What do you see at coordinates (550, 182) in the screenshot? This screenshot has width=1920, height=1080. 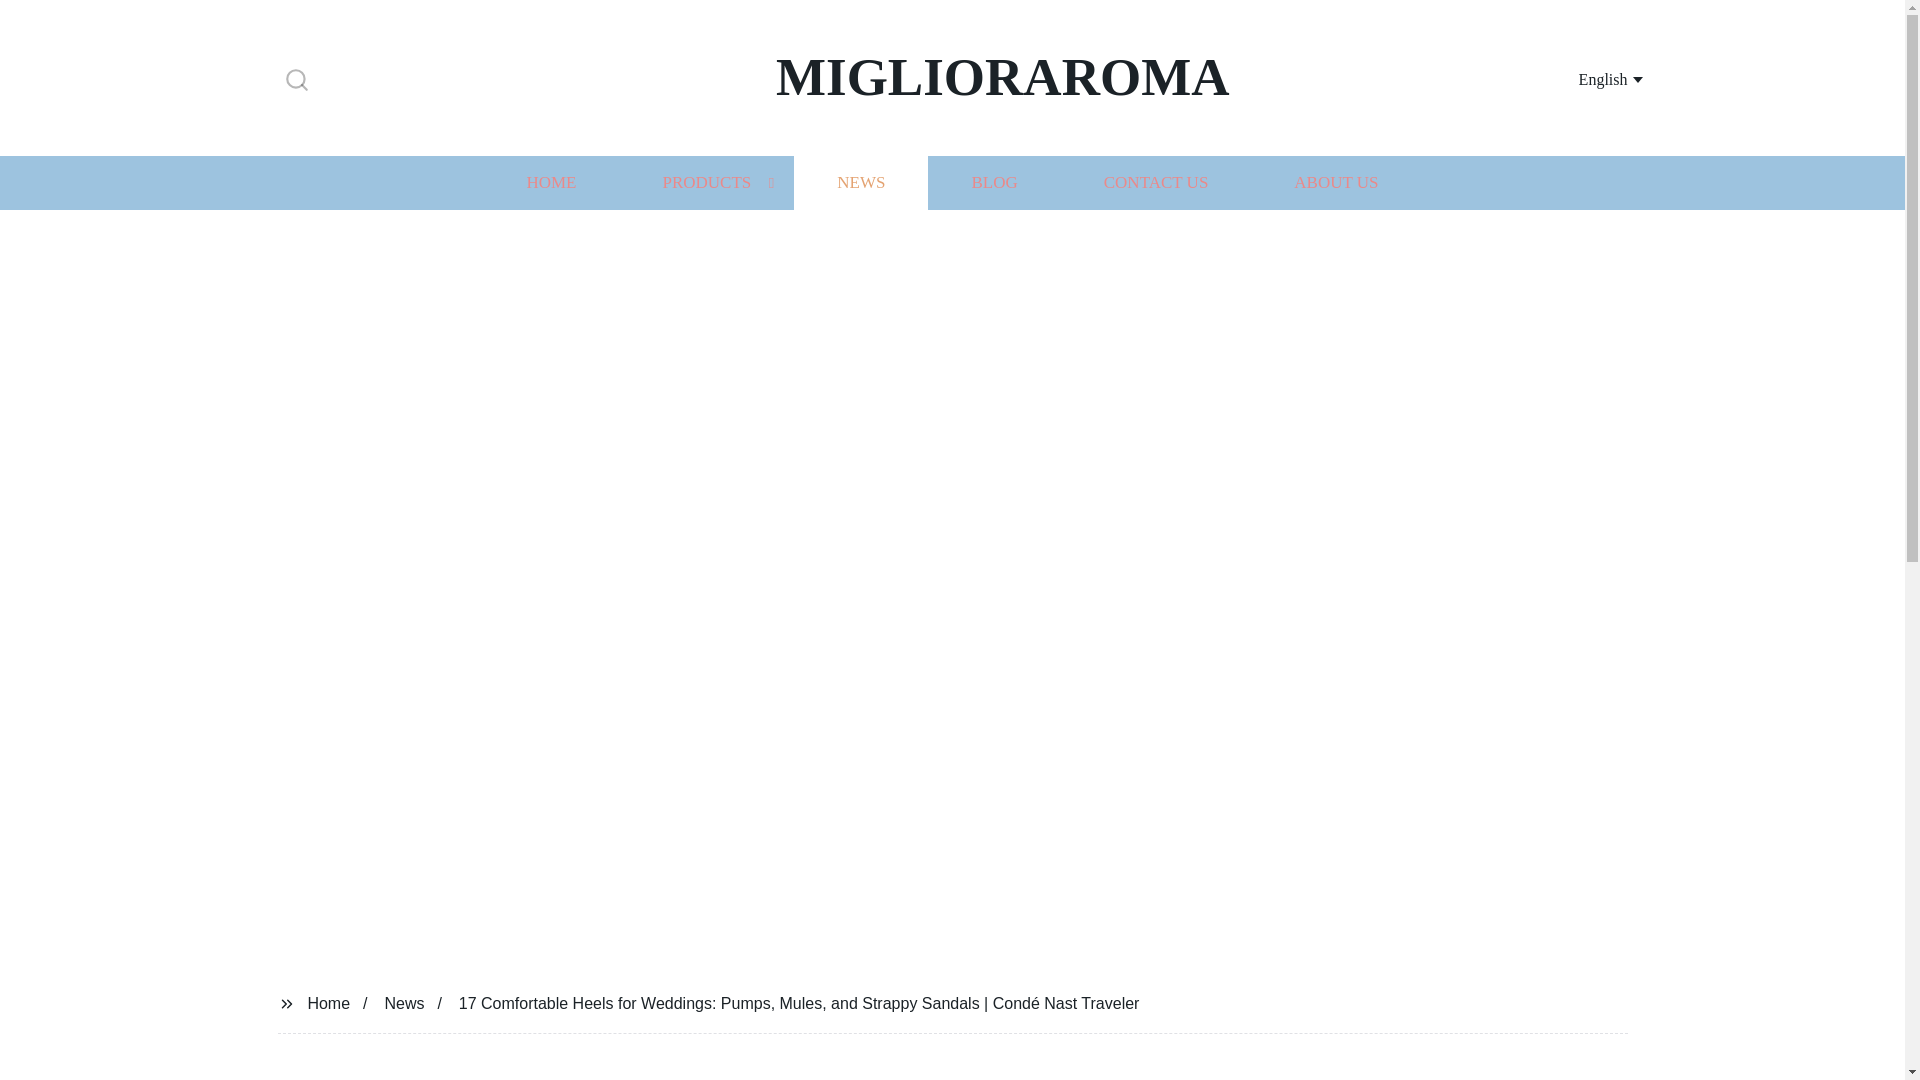 I see `HOME` at bounding box center [550, 182].